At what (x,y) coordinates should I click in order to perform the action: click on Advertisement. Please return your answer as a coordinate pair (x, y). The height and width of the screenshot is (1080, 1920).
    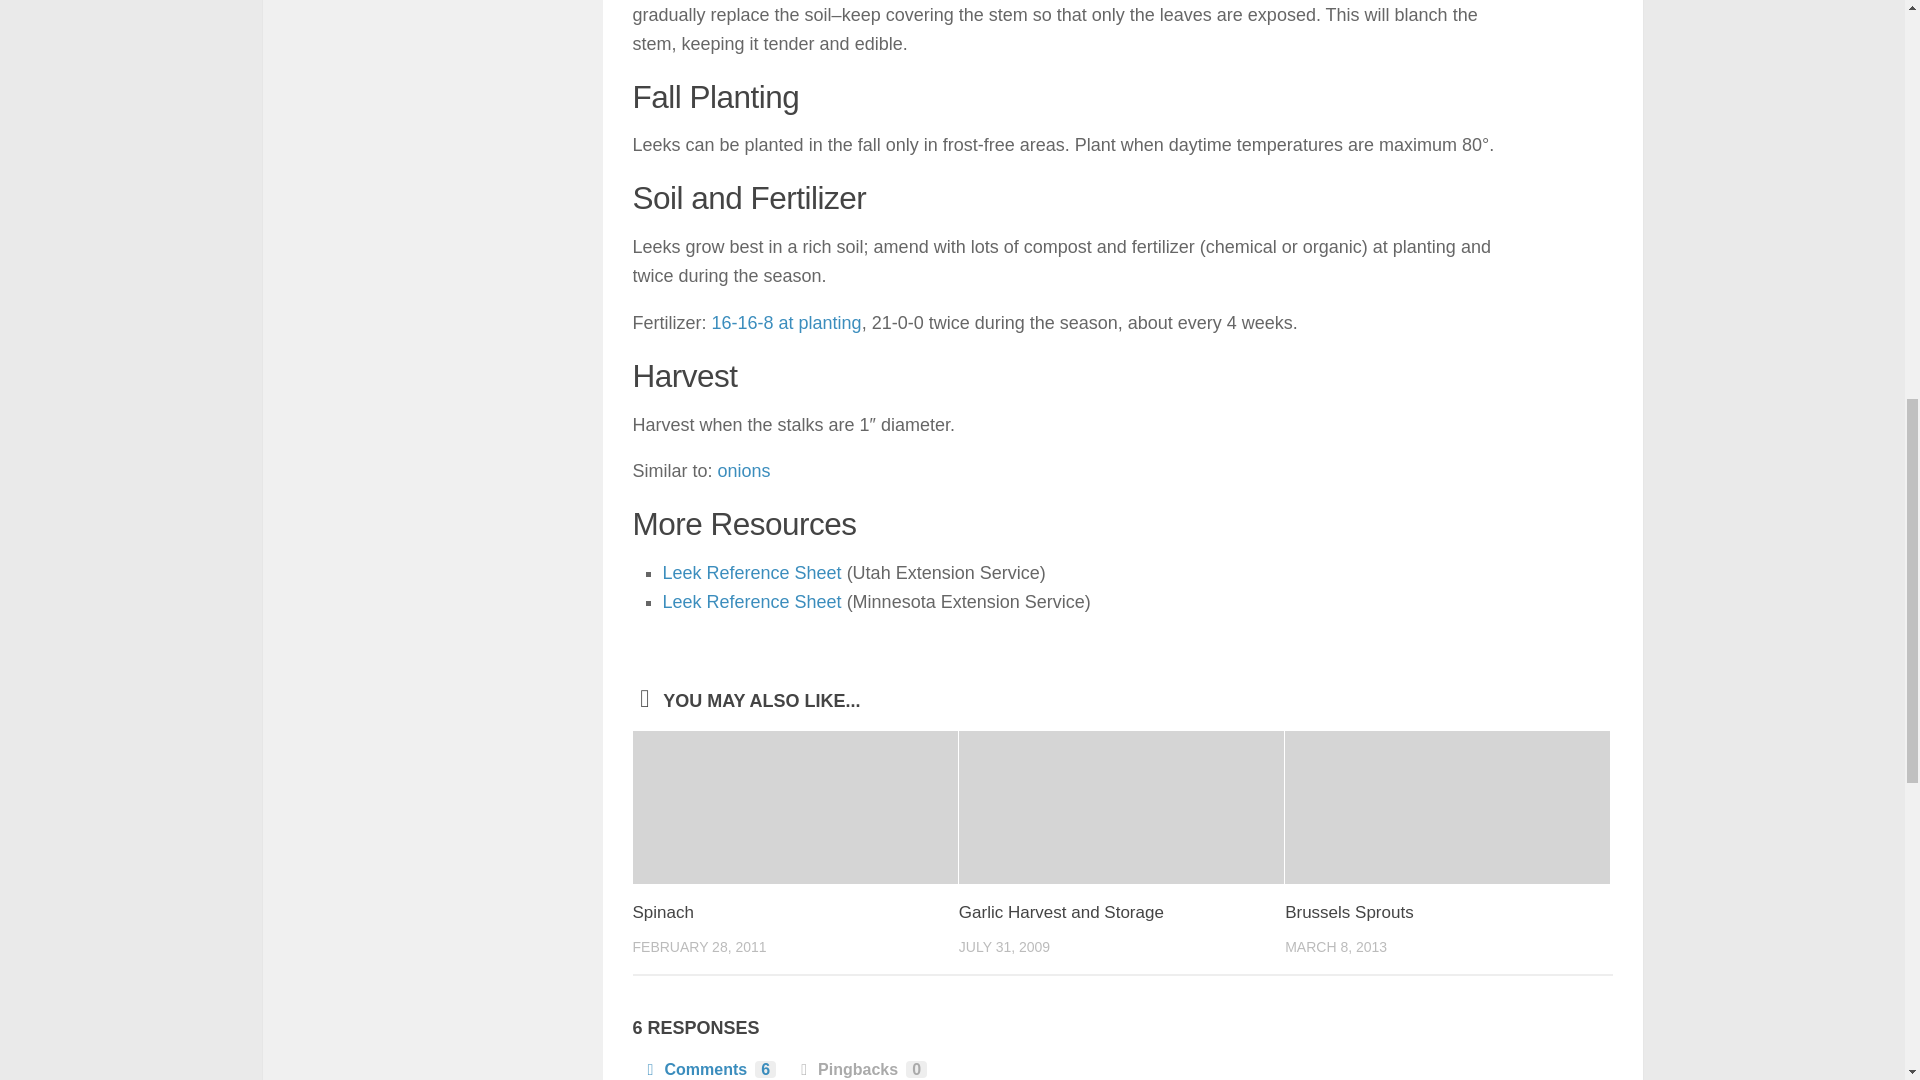
    Looking at the image, I should click on (441, 86).